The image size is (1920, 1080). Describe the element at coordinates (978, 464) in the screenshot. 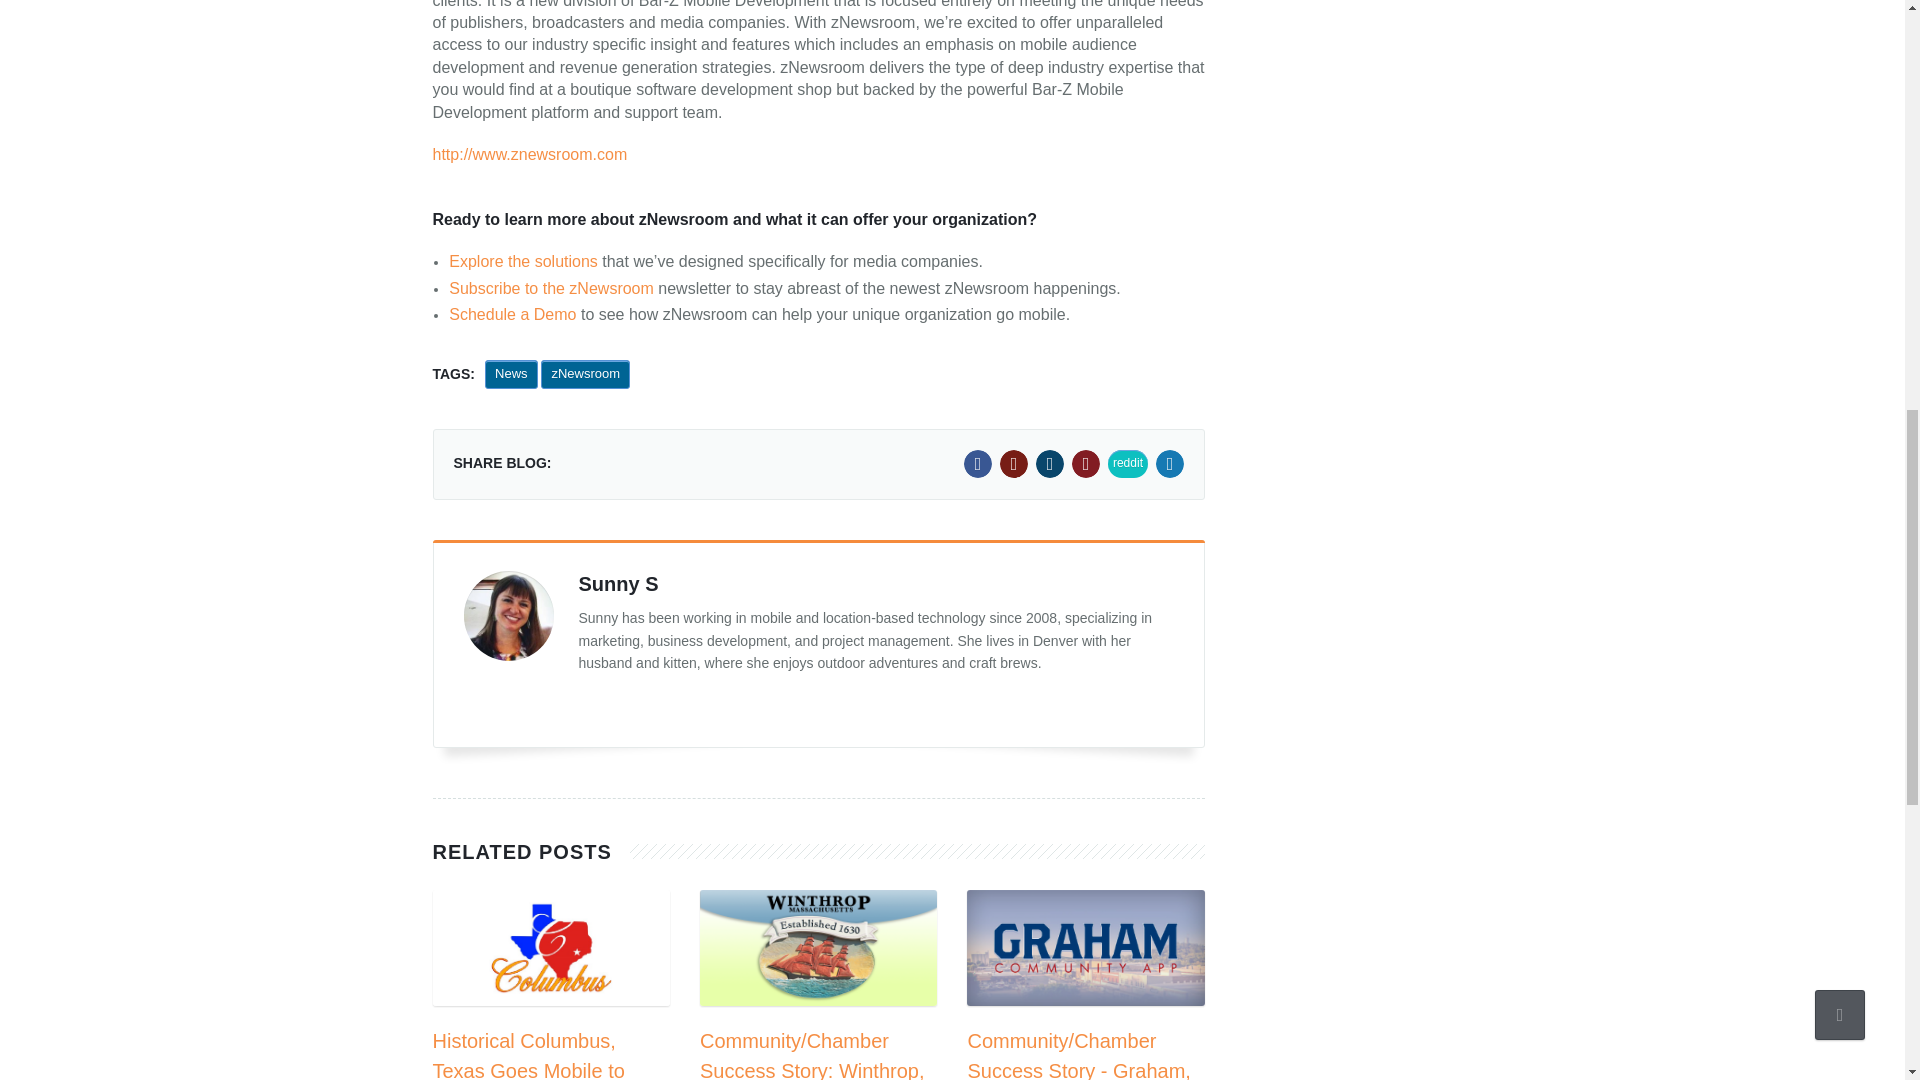

I see `Facebook` at that location.